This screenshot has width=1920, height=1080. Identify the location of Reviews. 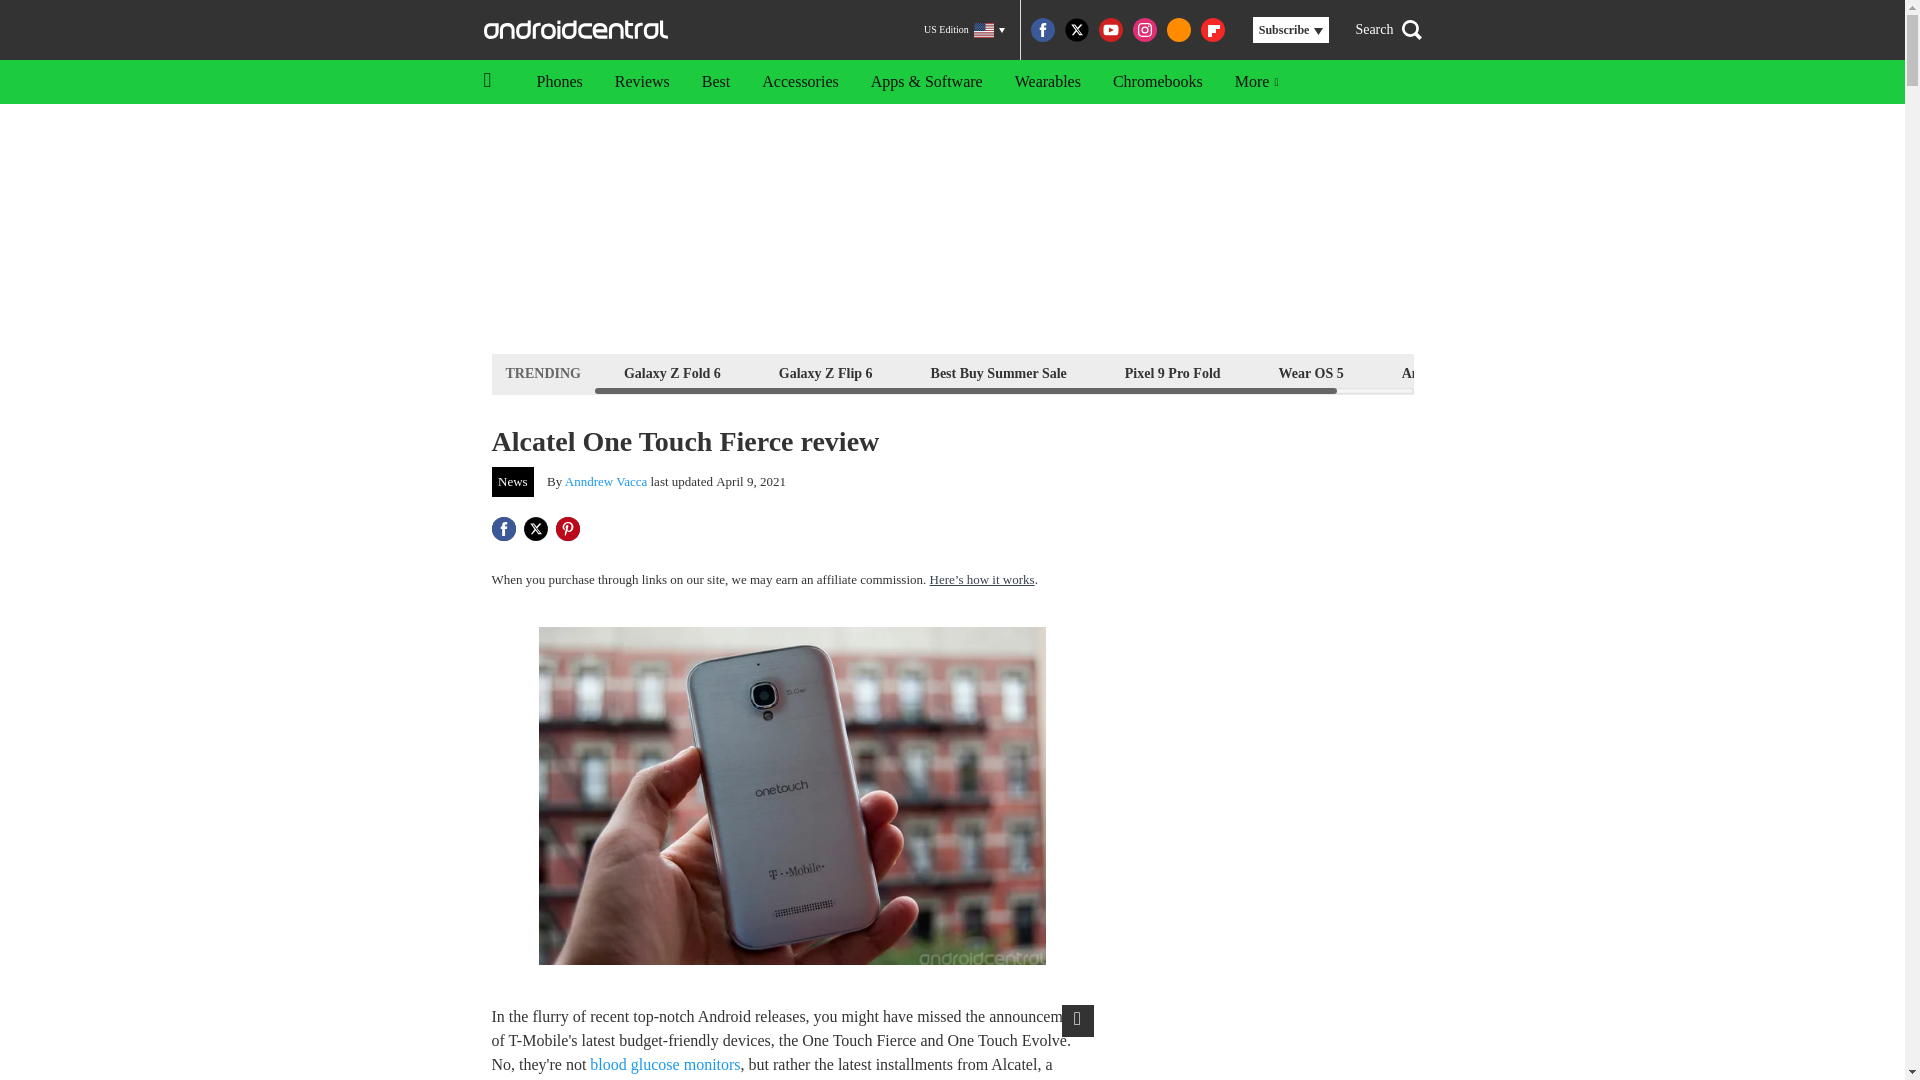
(642, 82).